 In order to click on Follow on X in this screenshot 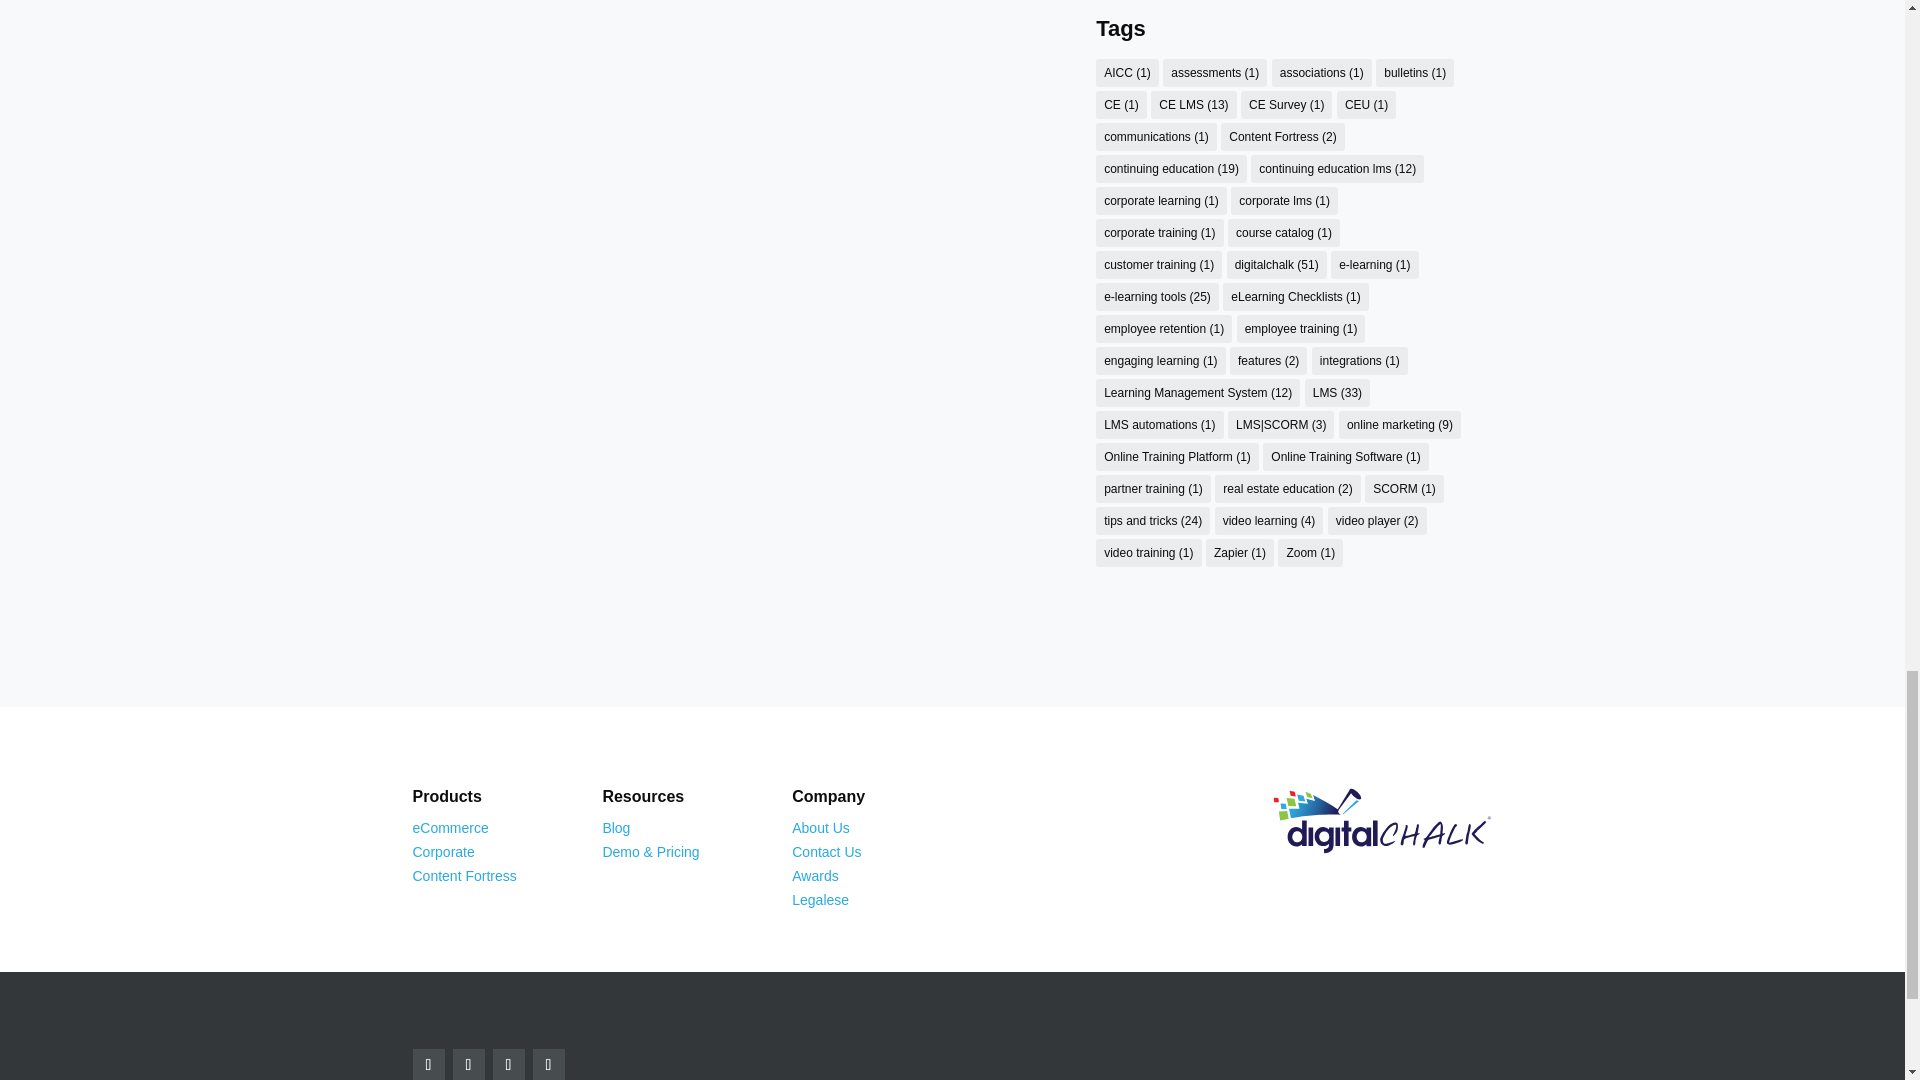, I will do `click(508, 1064)`.